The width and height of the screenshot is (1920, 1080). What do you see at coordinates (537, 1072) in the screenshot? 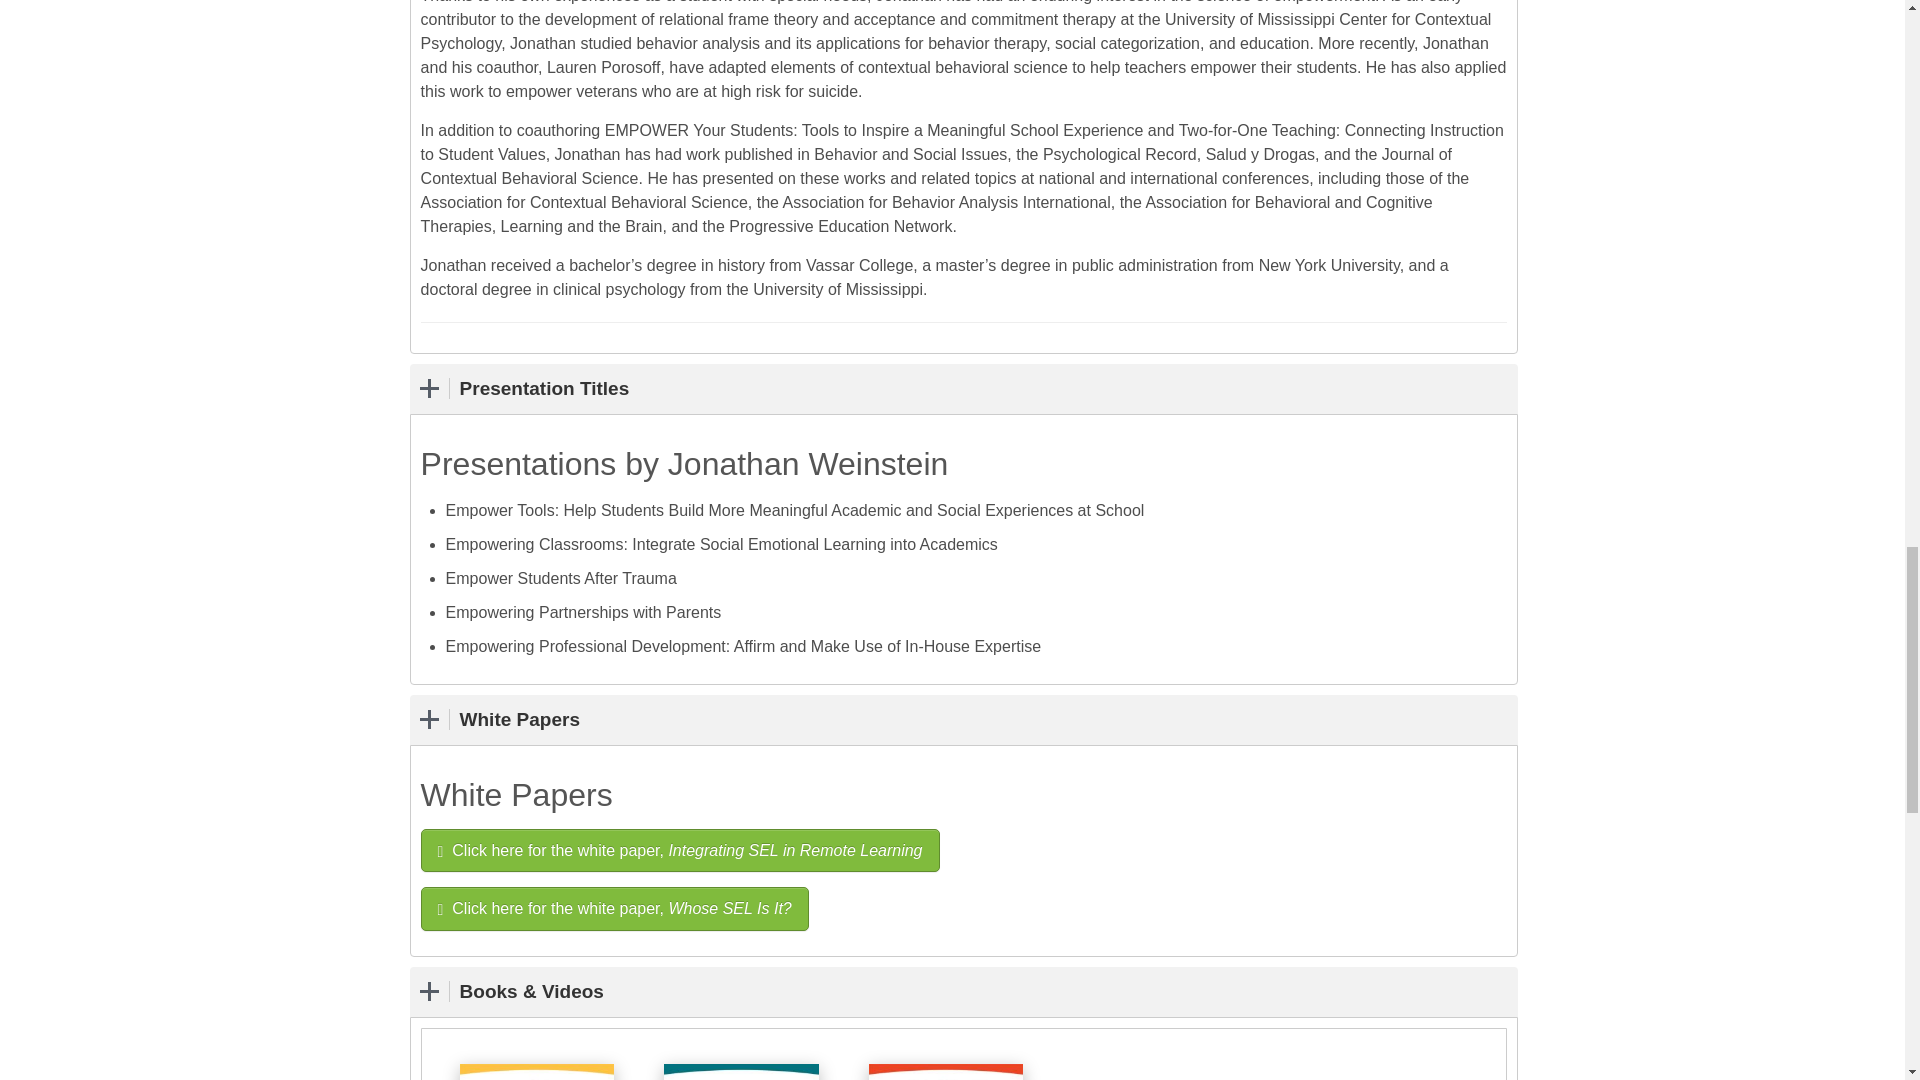
I see `EMPOWER Moves for Social-Emotional Learning` at bounding box center [537, 1072].